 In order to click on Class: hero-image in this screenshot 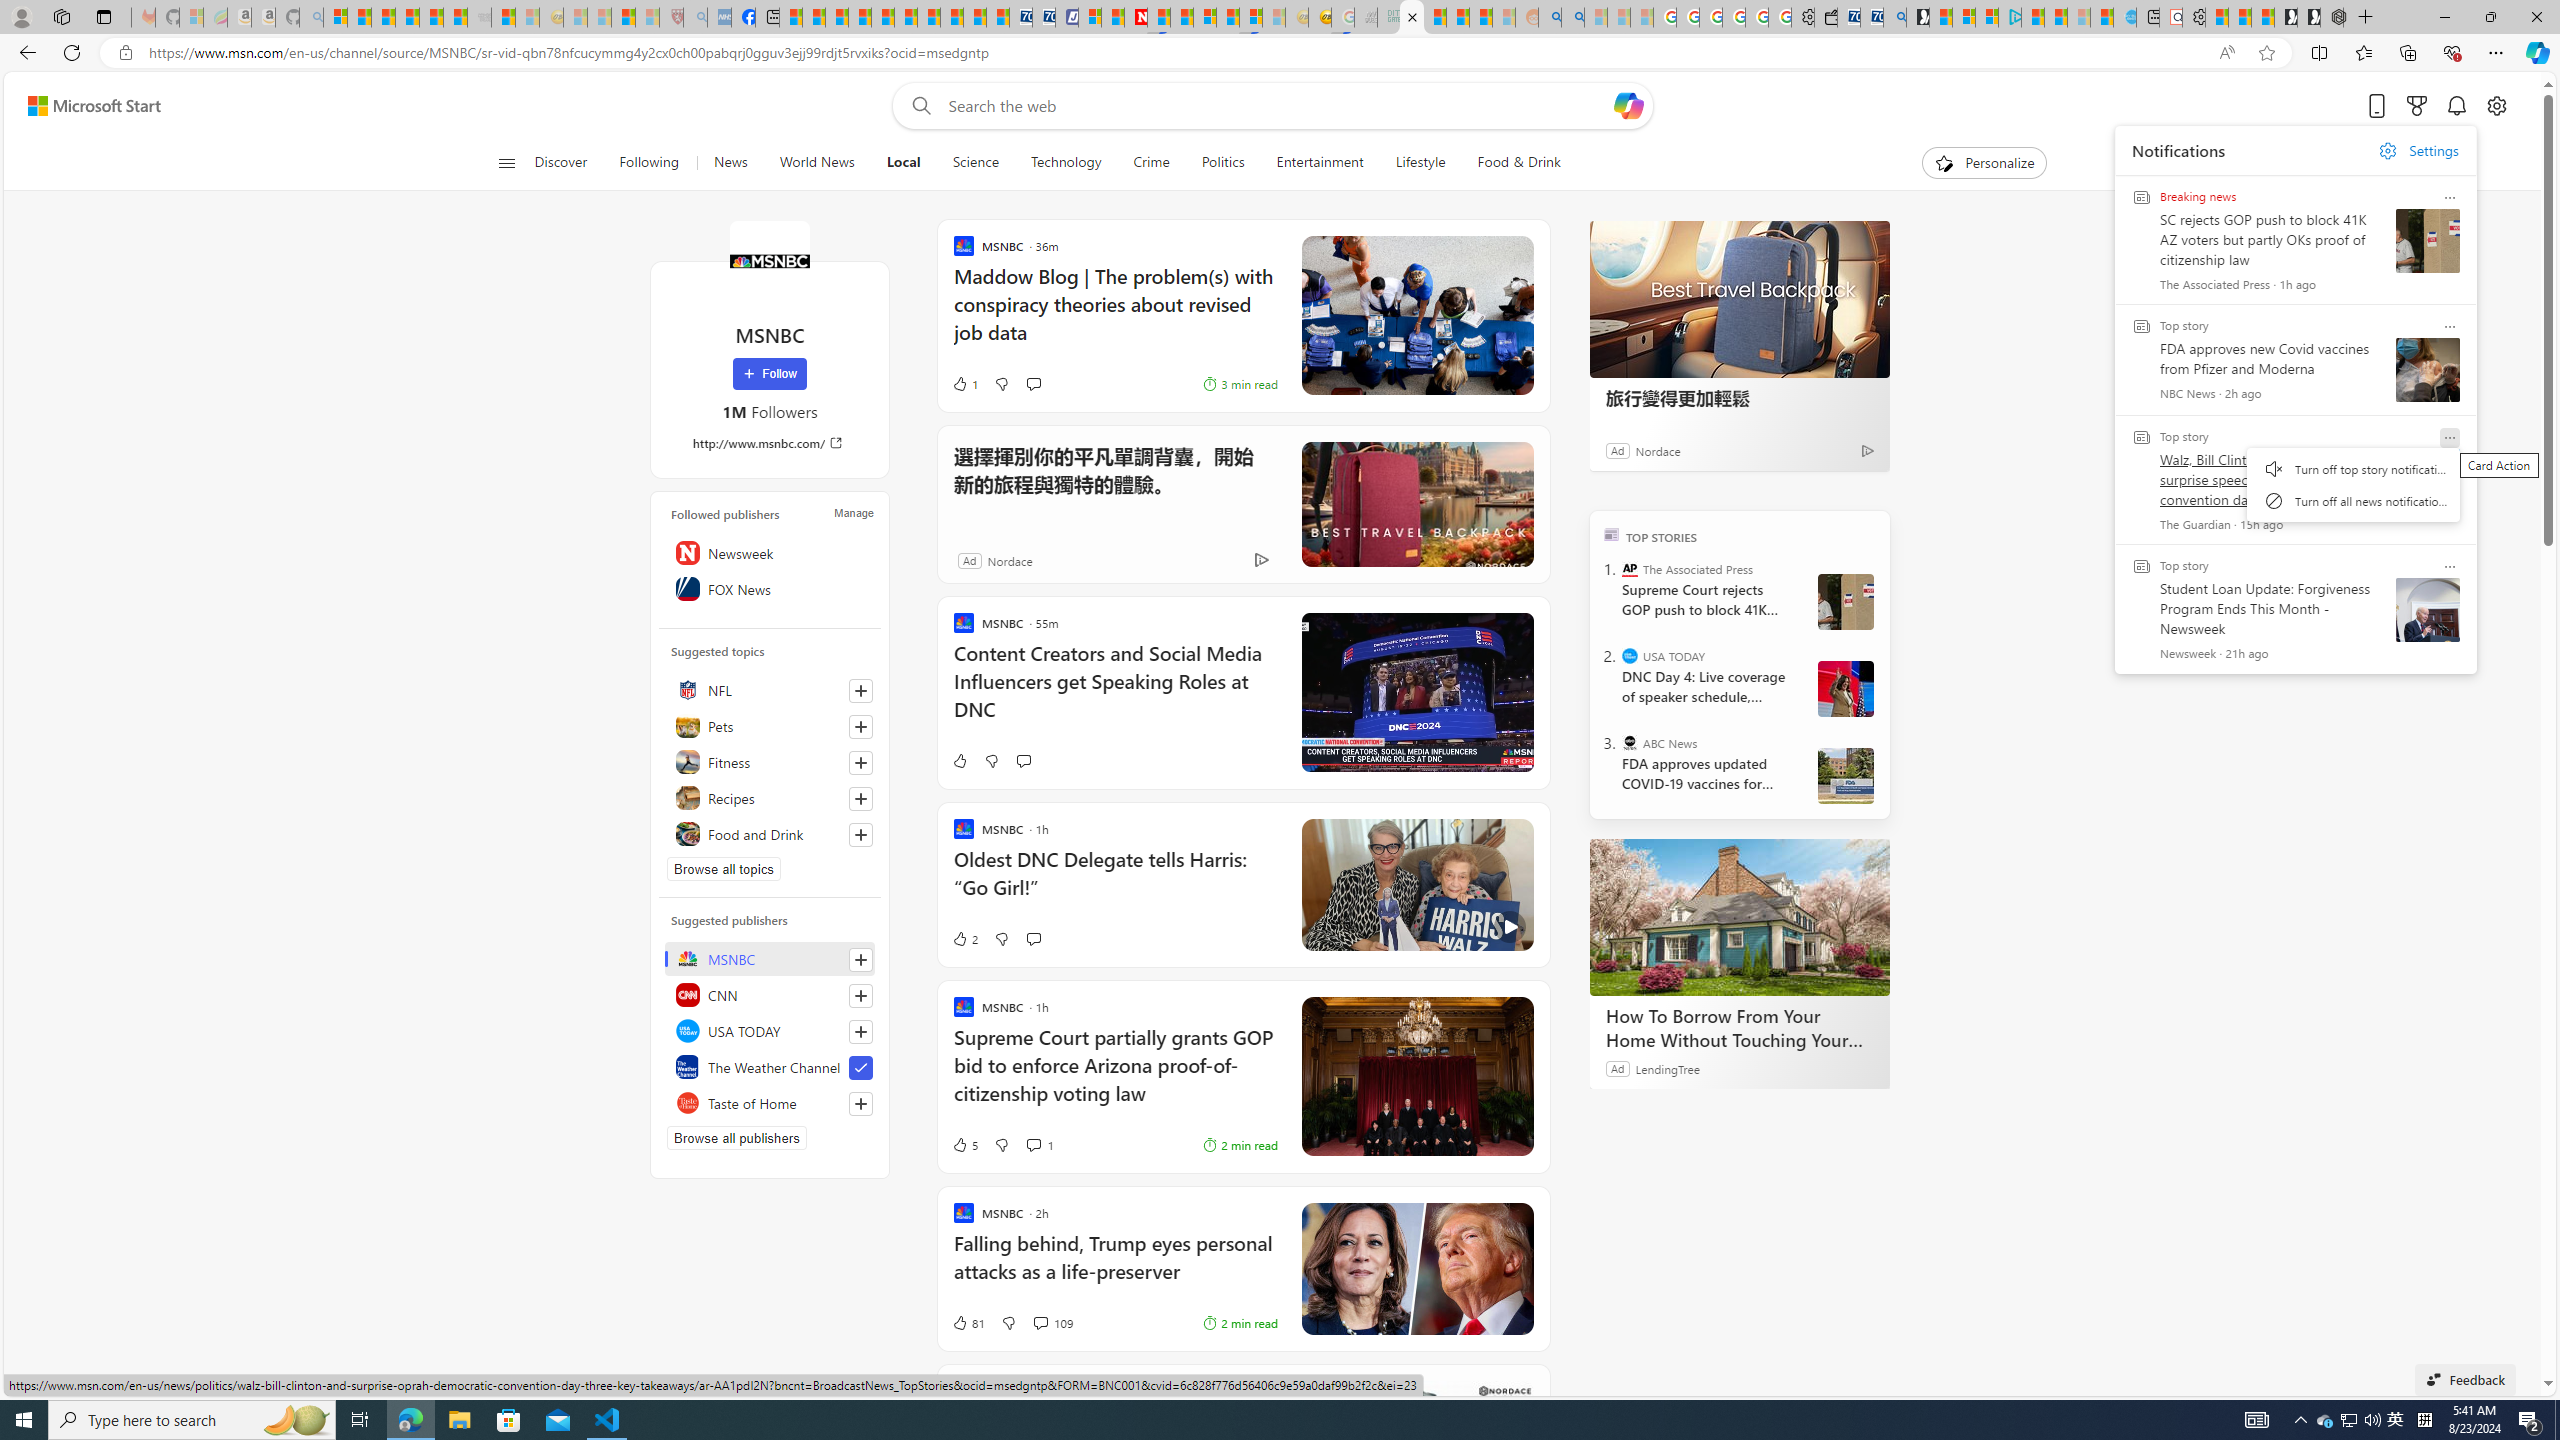, I will do `click(1416, 884)`.